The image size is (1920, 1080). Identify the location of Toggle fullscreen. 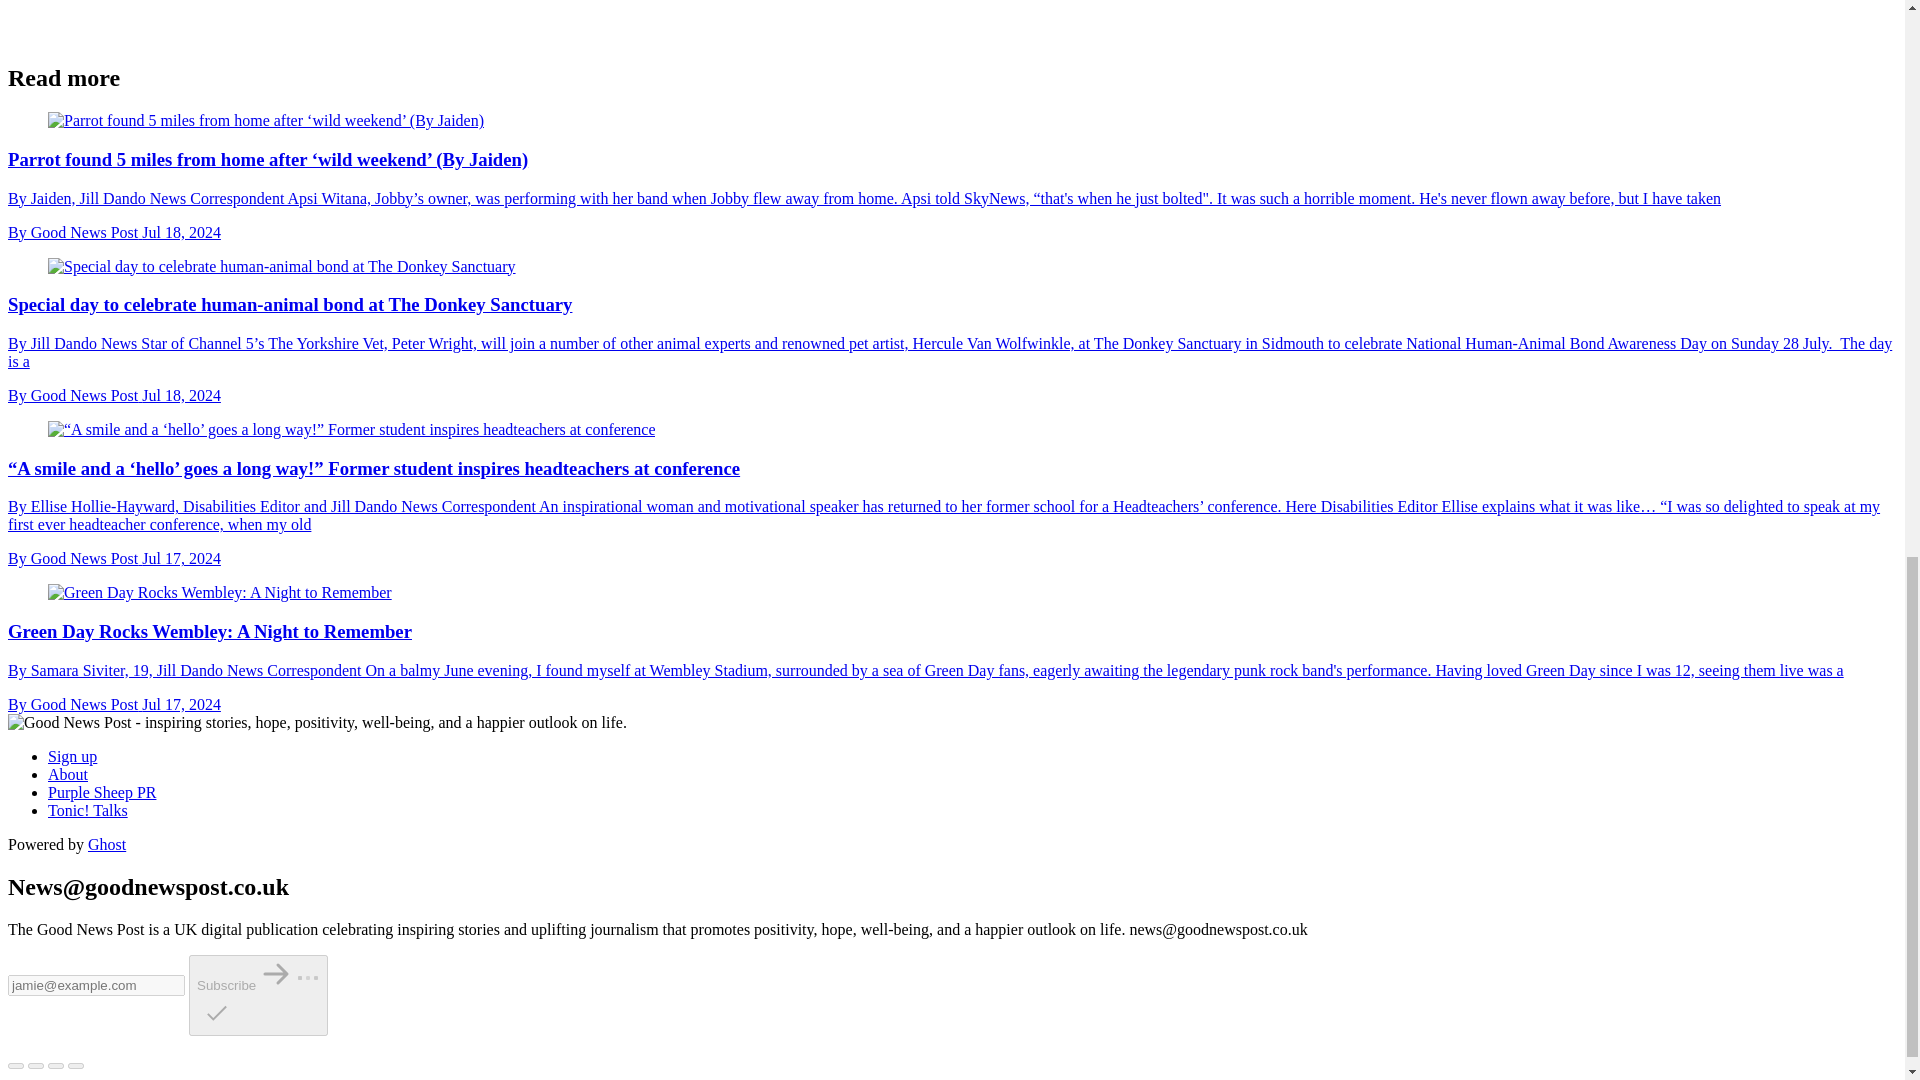
(56, 1066).